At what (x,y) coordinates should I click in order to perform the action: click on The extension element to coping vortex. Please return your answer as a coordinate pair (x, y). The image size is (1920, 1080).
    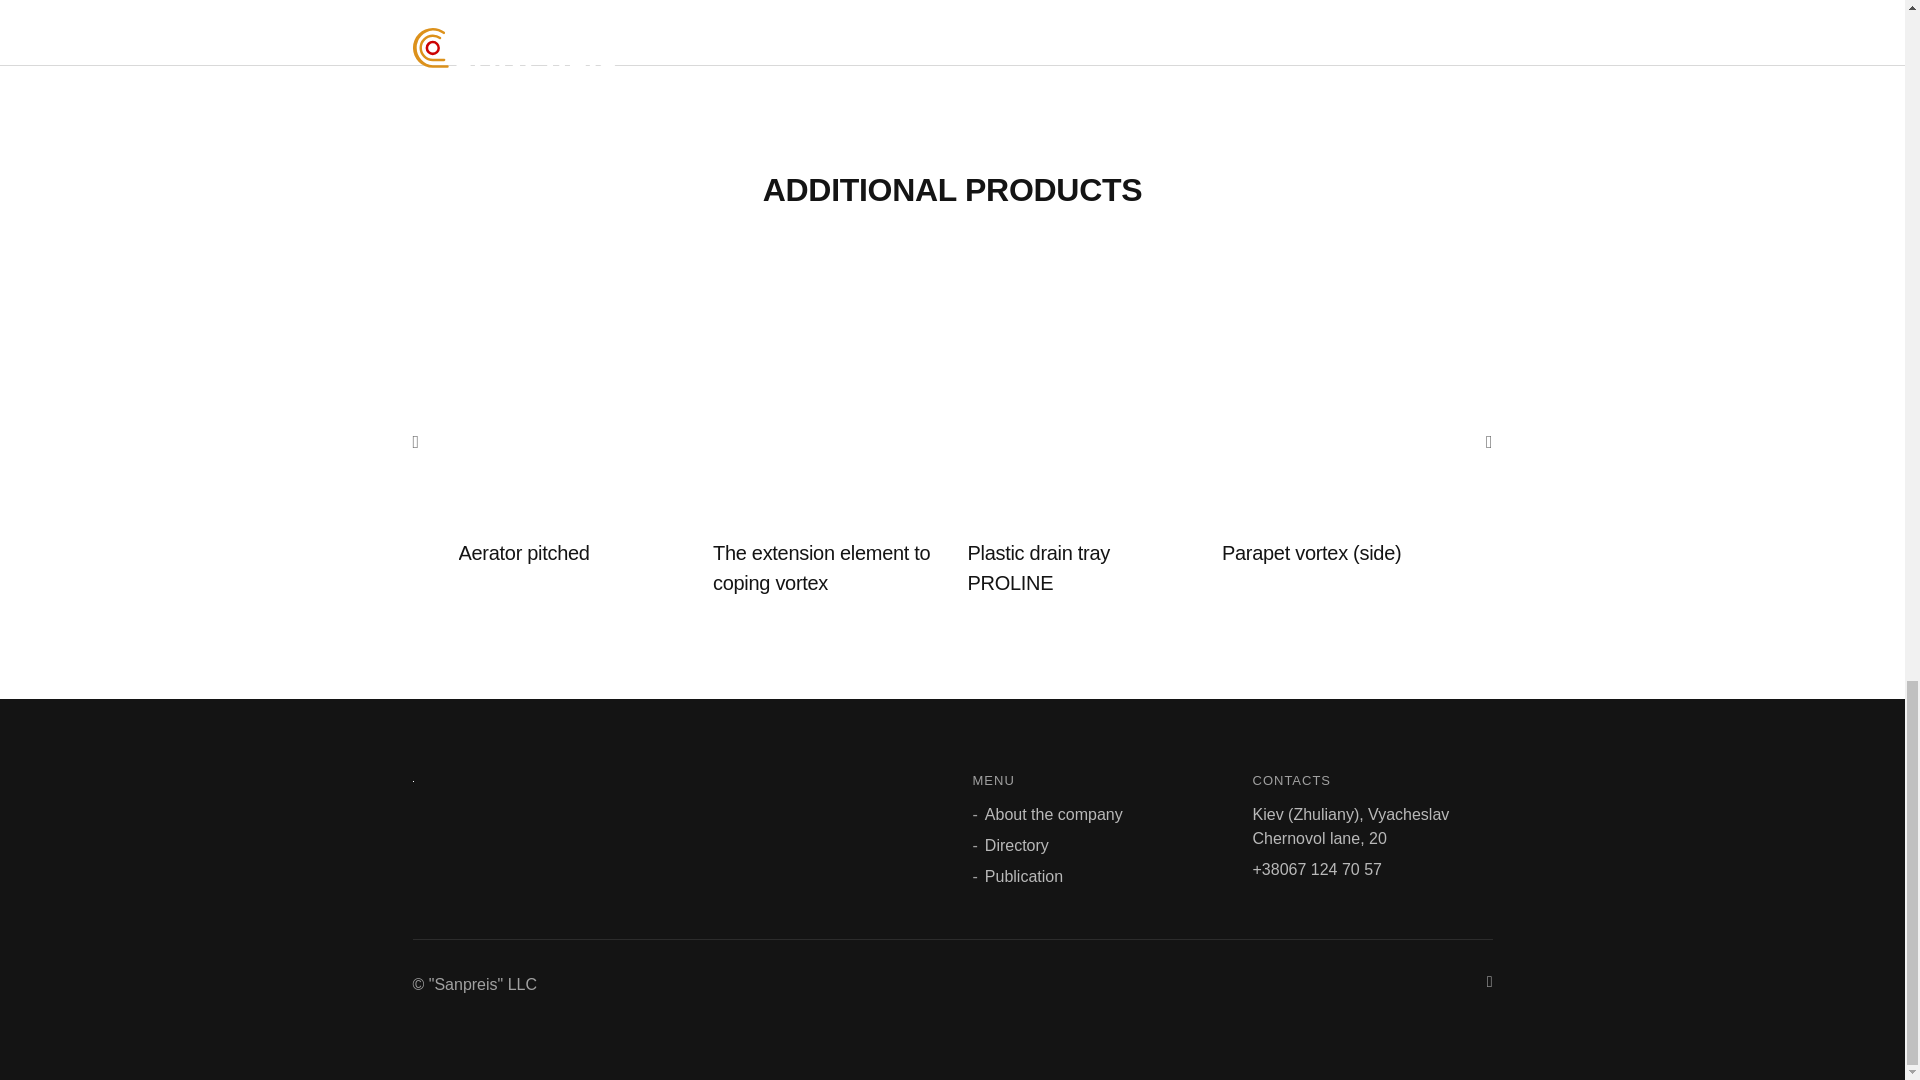
    Looking at the image, I should click on (820, 568).